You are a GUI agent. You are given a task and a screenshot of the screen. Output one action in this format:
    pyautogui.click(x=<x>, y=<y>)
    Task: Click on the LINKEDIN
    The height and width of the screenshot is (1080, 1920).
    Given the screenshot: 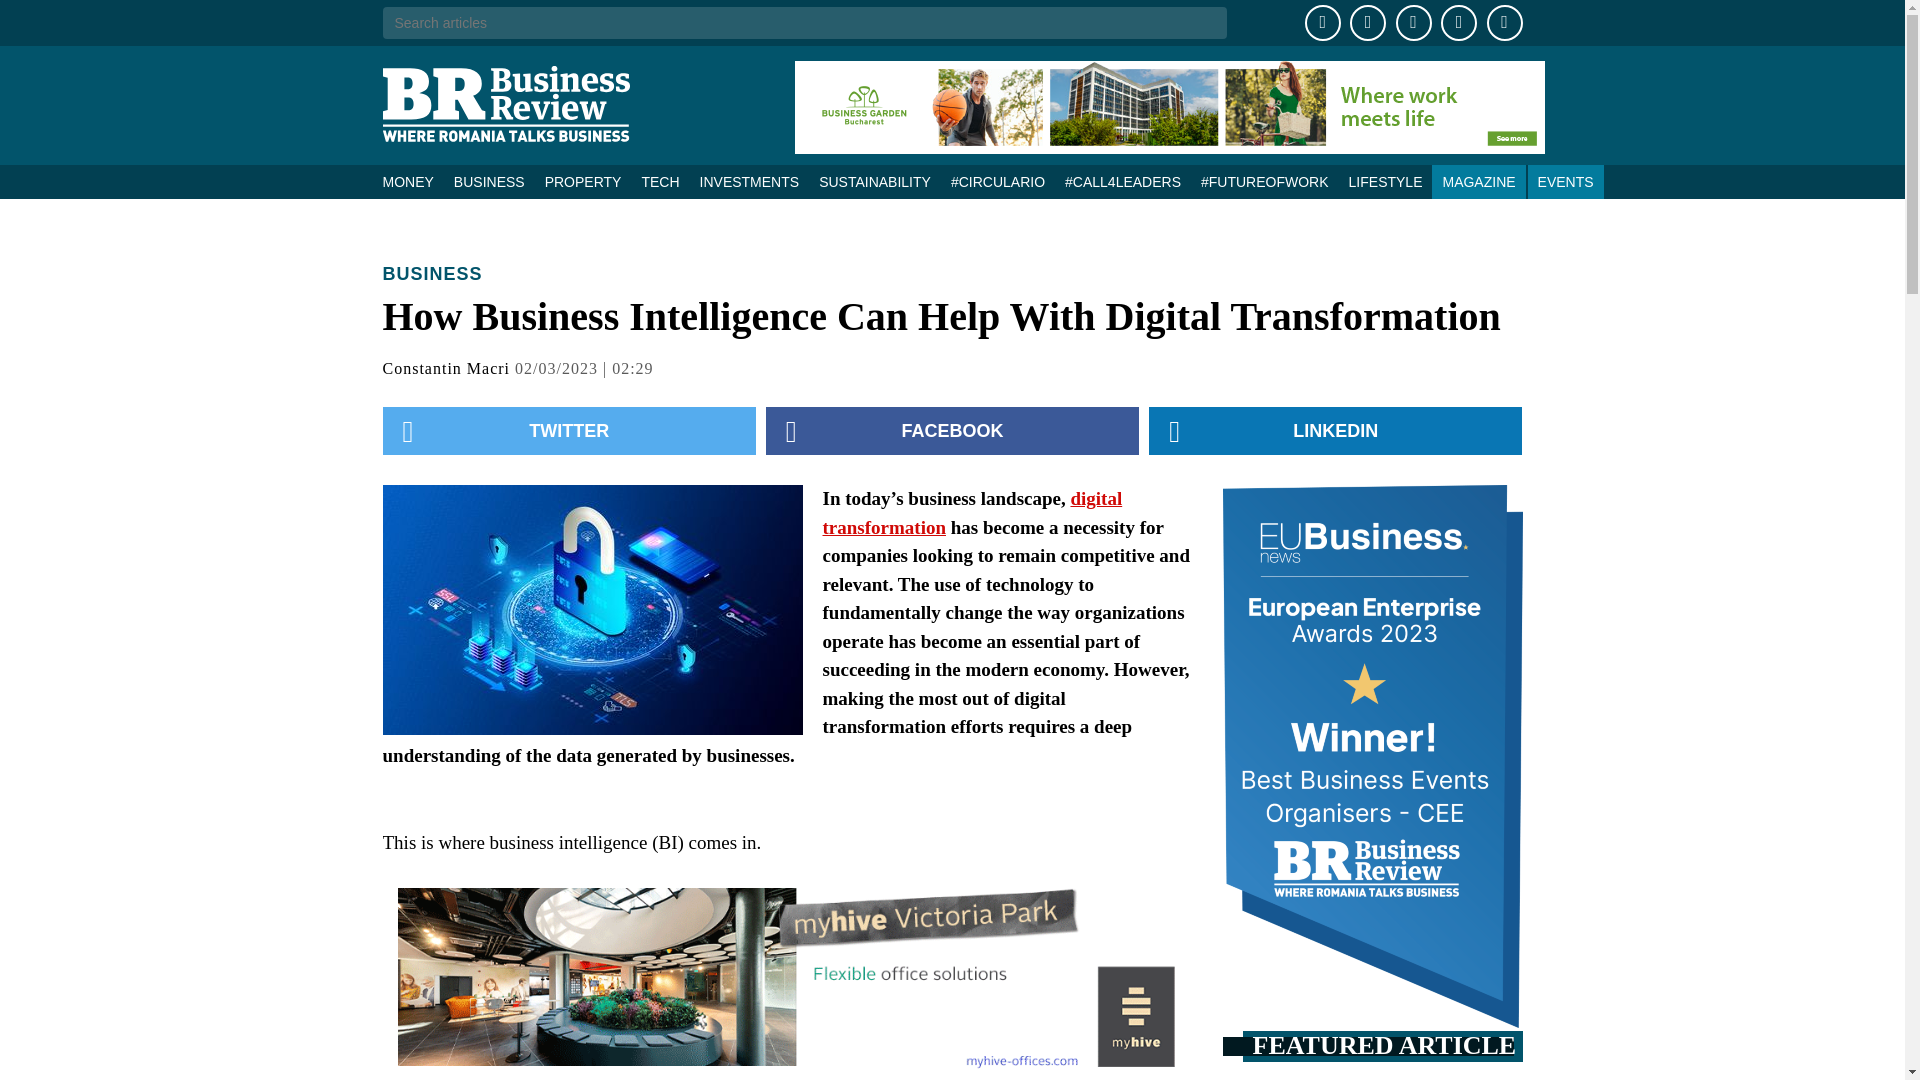 What is the action you would take?
    pyautogui.click(x=1335, y=430)
    